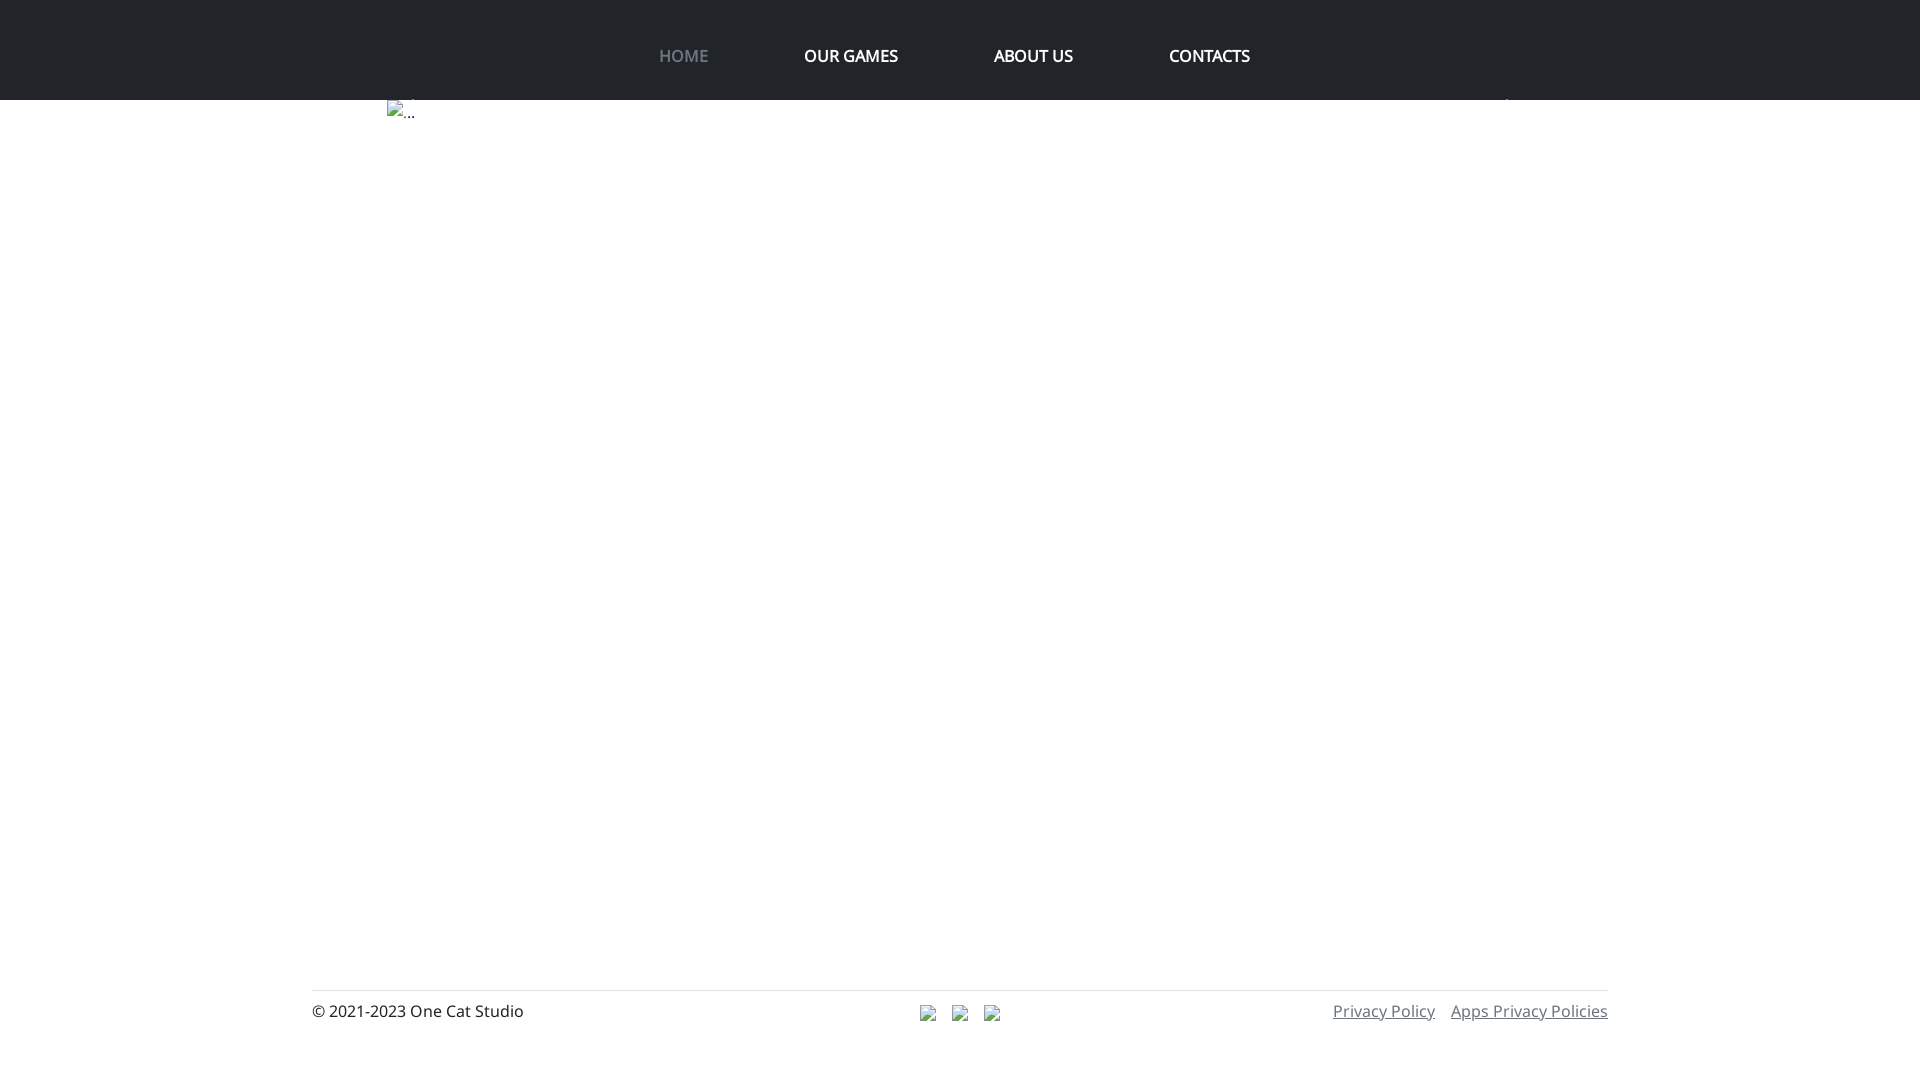 The image size is (1920, 1080). I want to click on Previous, so click(407, 112).